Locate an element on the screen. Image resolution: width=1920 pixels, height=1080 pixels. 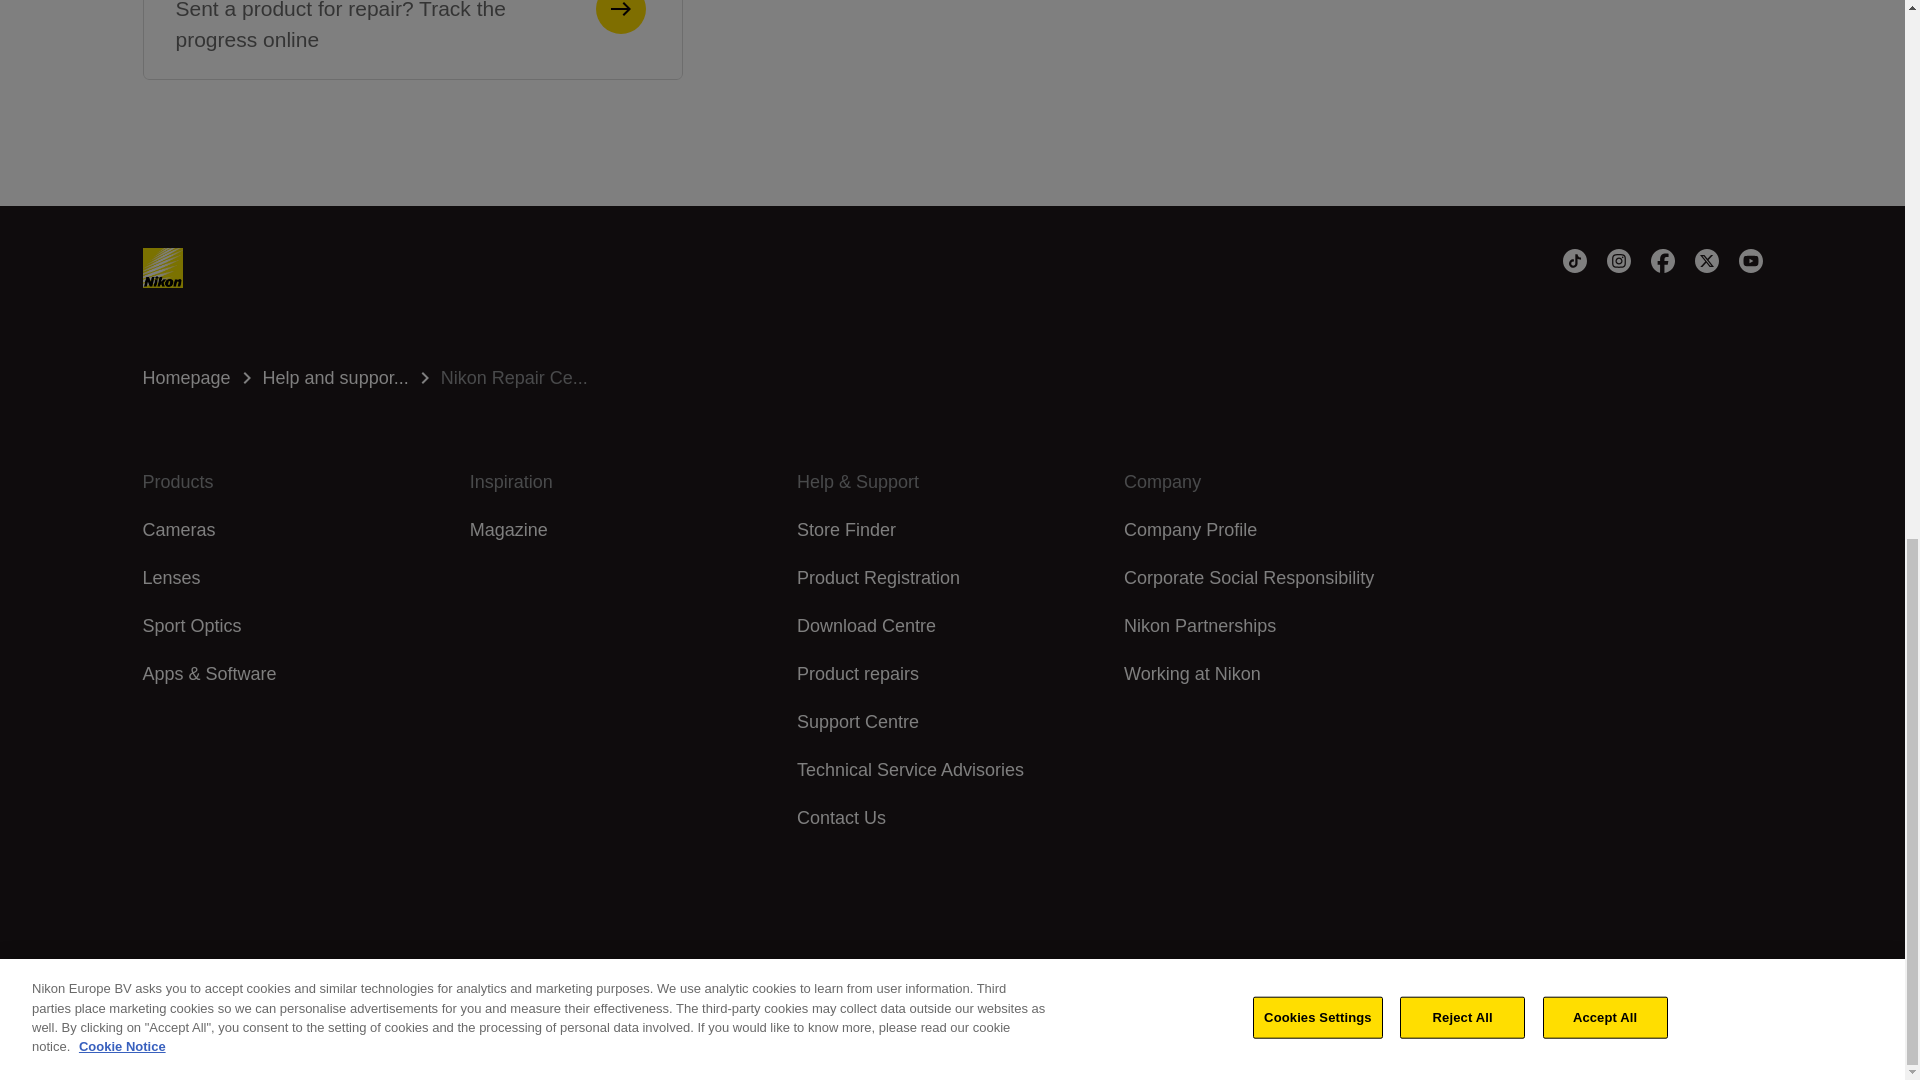
Company Profile is located at coordinates (170, 578).